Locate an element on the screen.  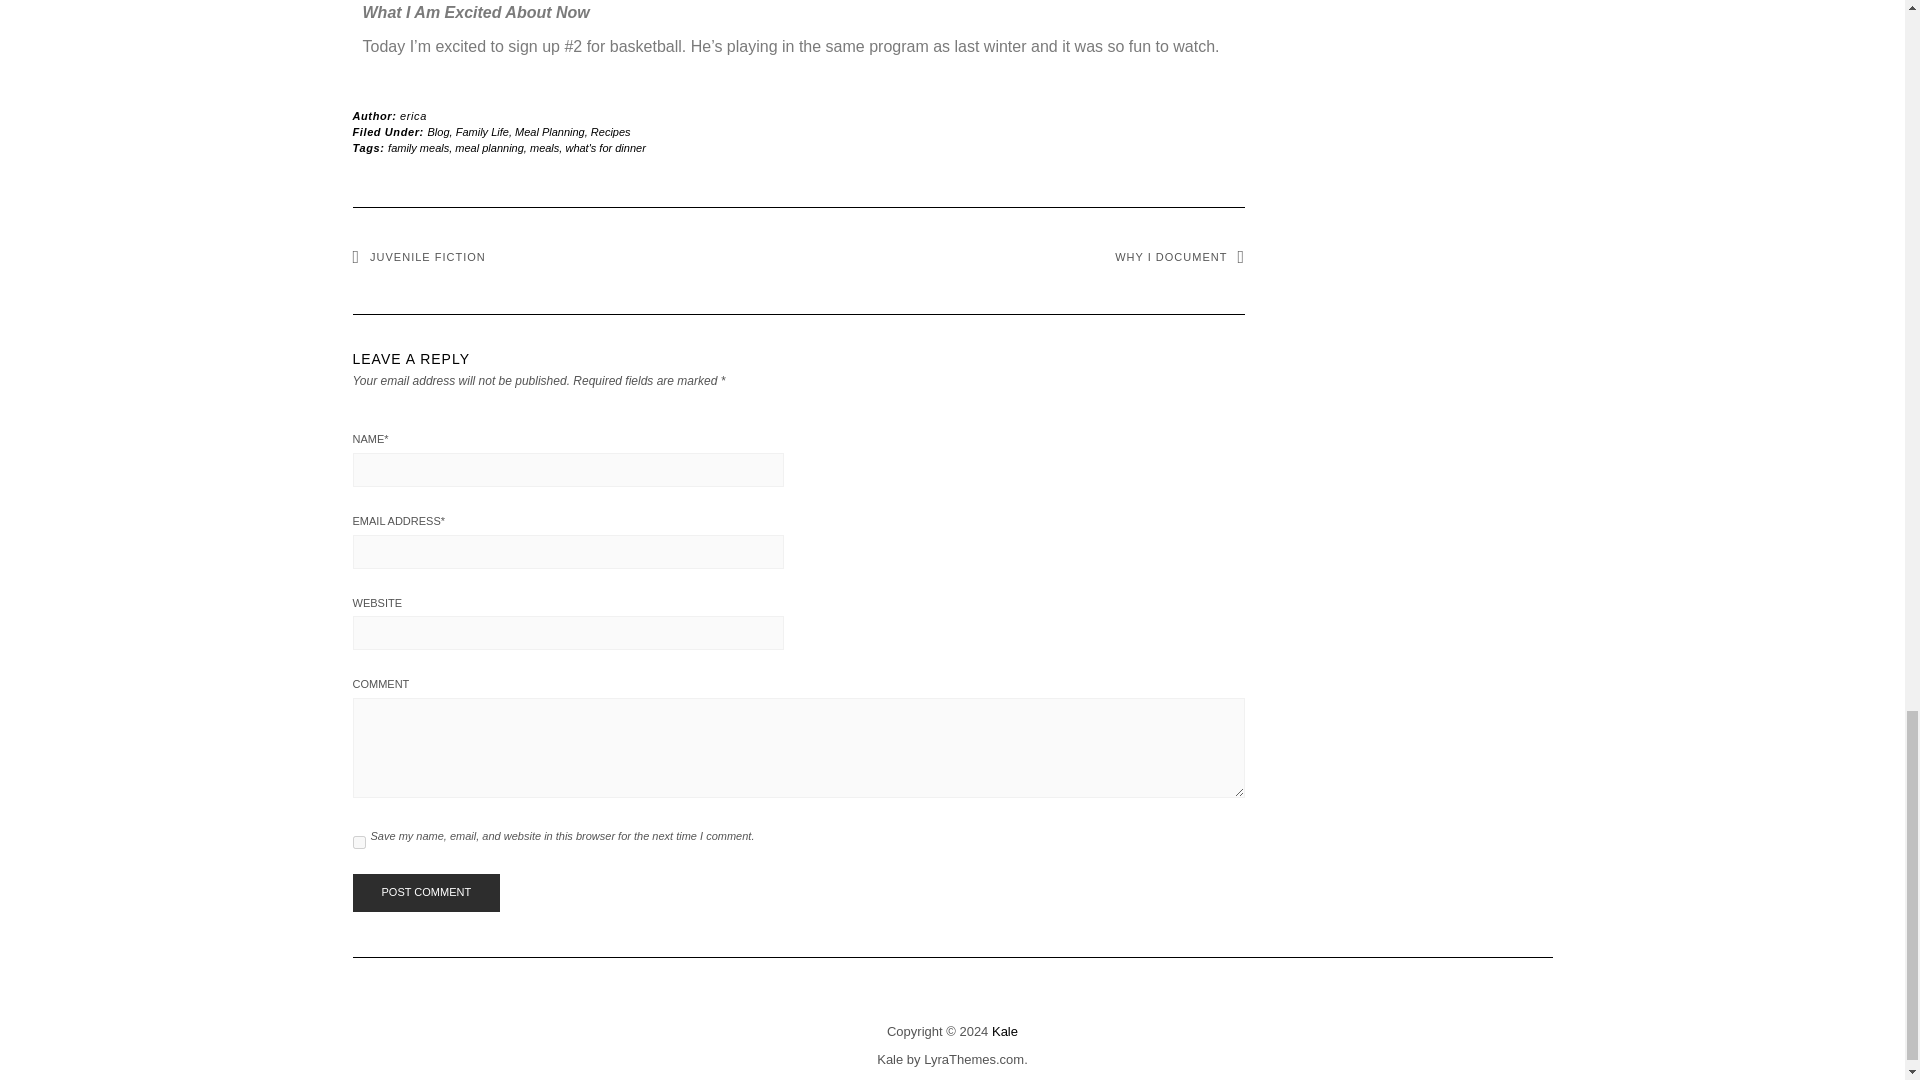
Meal Planning is located at coordinates (550, 132).